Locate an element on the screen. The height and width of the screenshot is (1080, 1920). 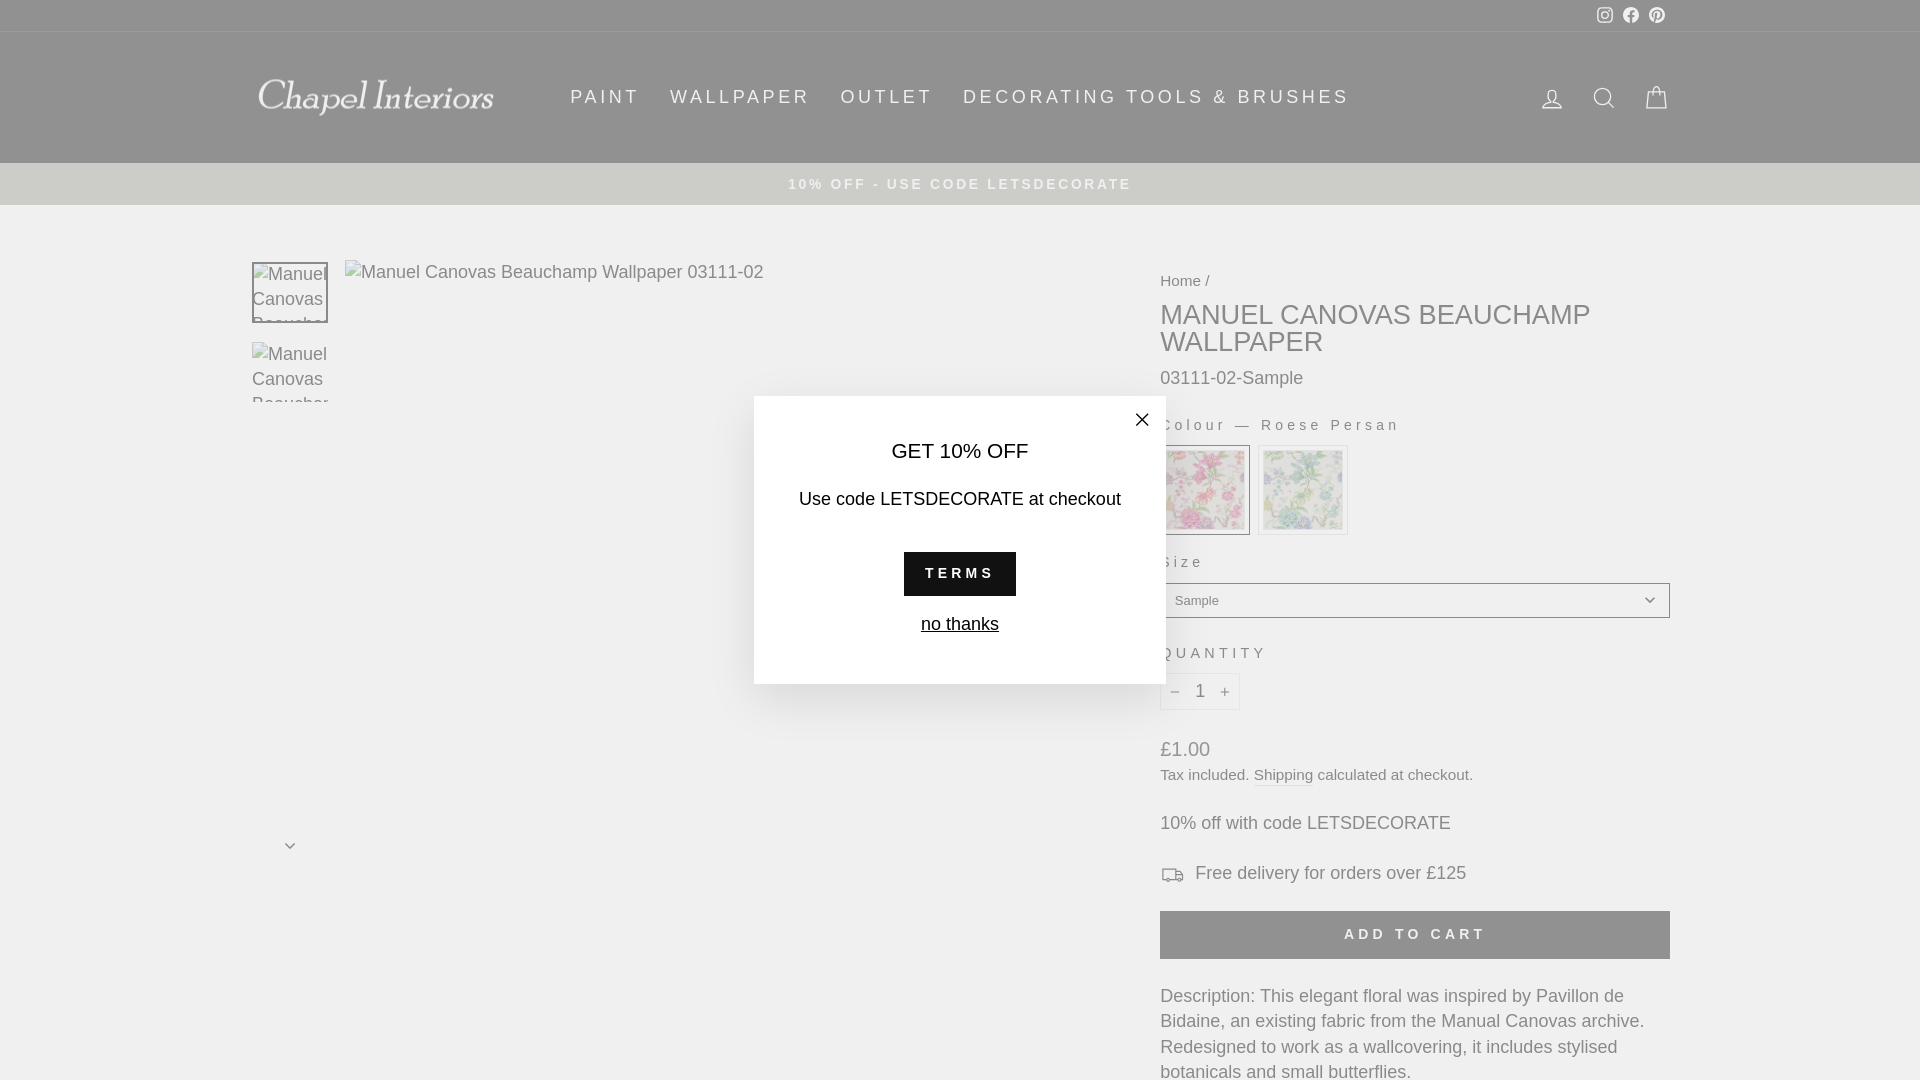
Back to the frontpage is located at coordinates (1180, 280).